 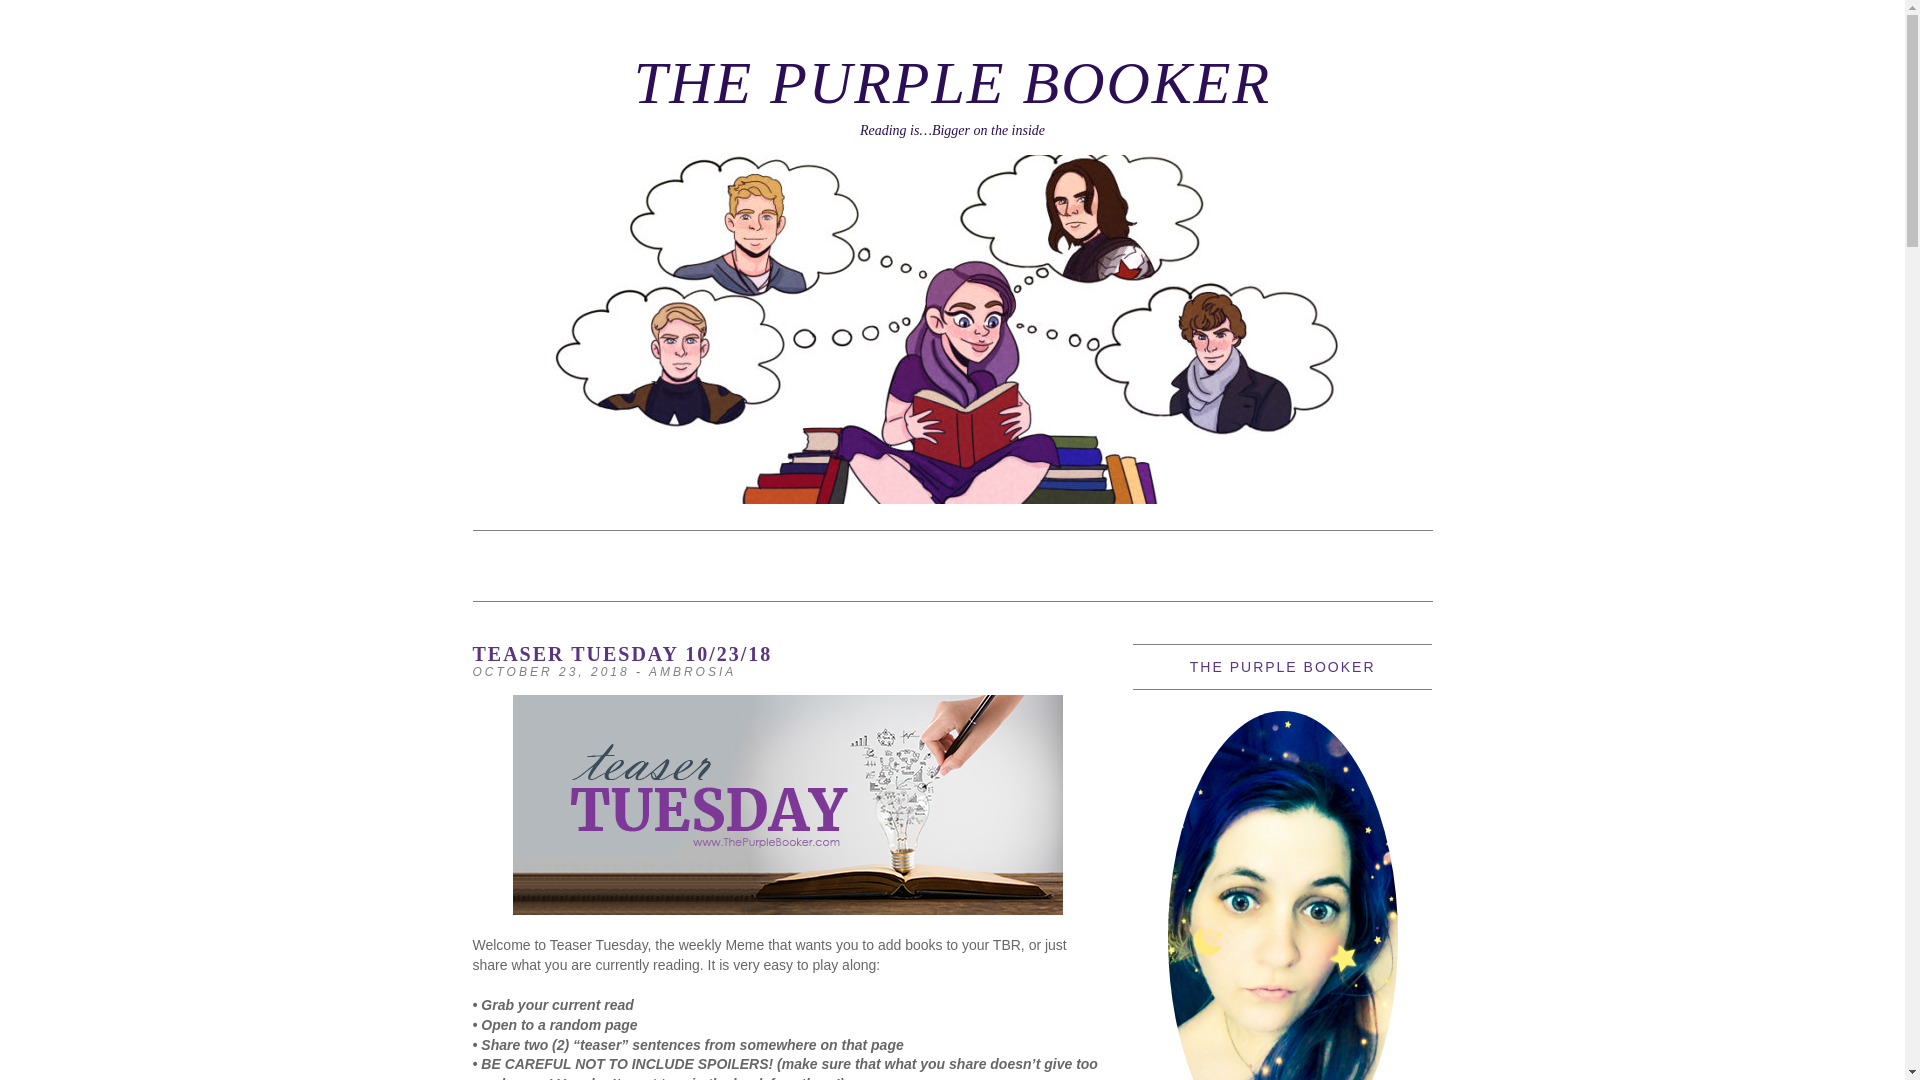 What do you see at coordinates (1073, 556) in the screenshot?
I see `NEED A REVIEW?` at bounding box center [1073, 556].